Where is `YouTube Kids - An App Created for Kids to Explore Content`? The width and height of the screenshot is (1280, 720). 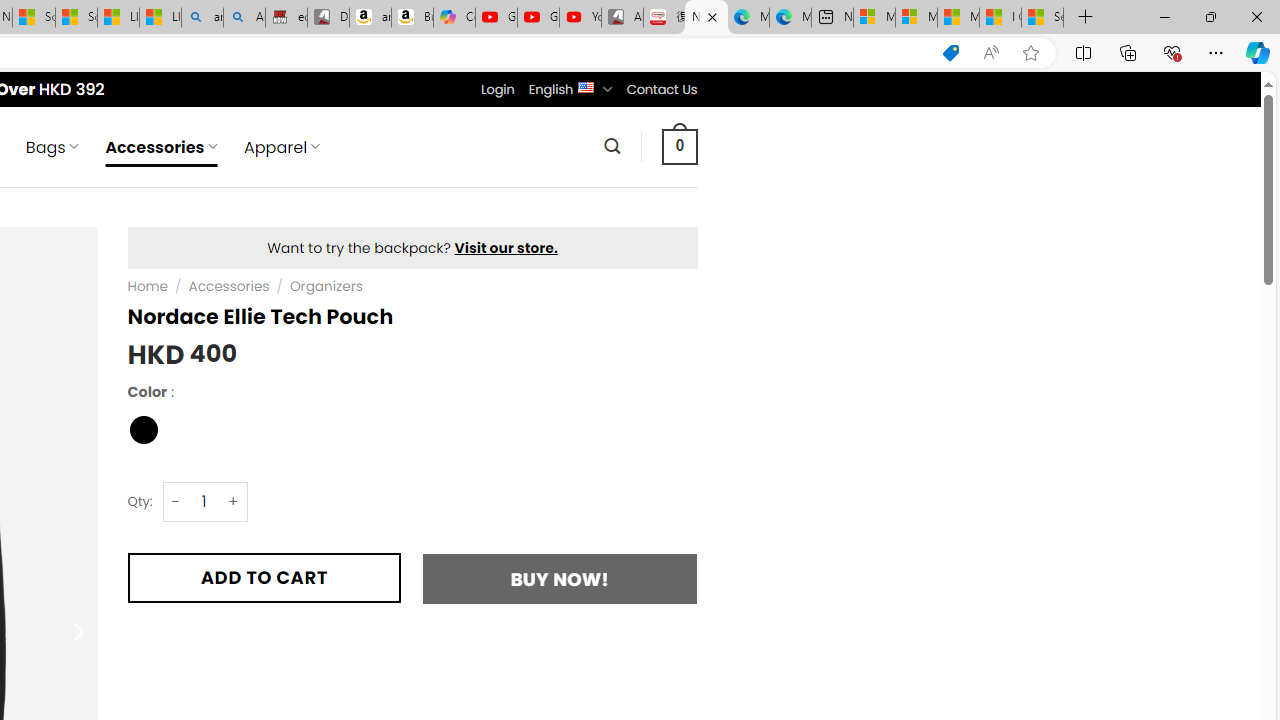
YouTube Kids - An App Created for Kids to Explore Content is located at coordinates (580, 18).